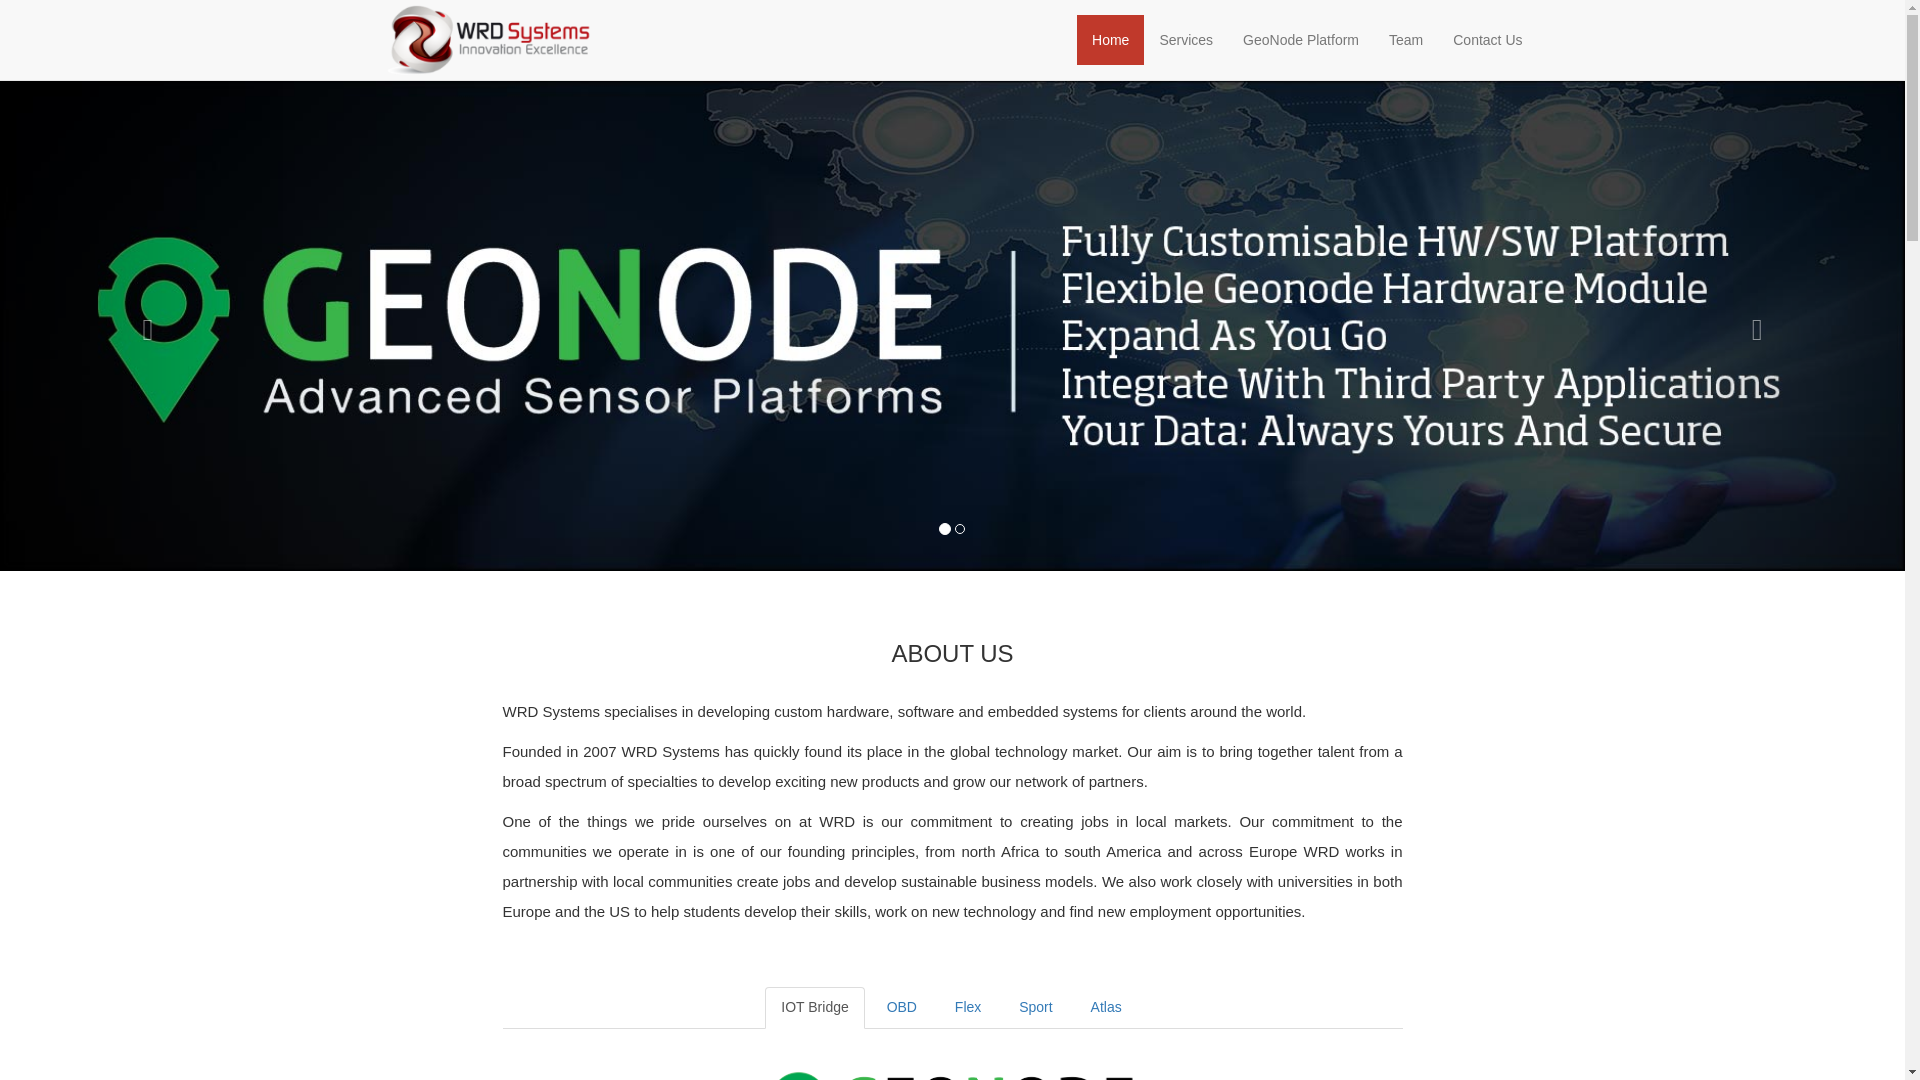 This screenshot has height=1080, width=1920. Describe the element at coordinates (902, 1008) in the screenshot. I see `OBD` at that location.